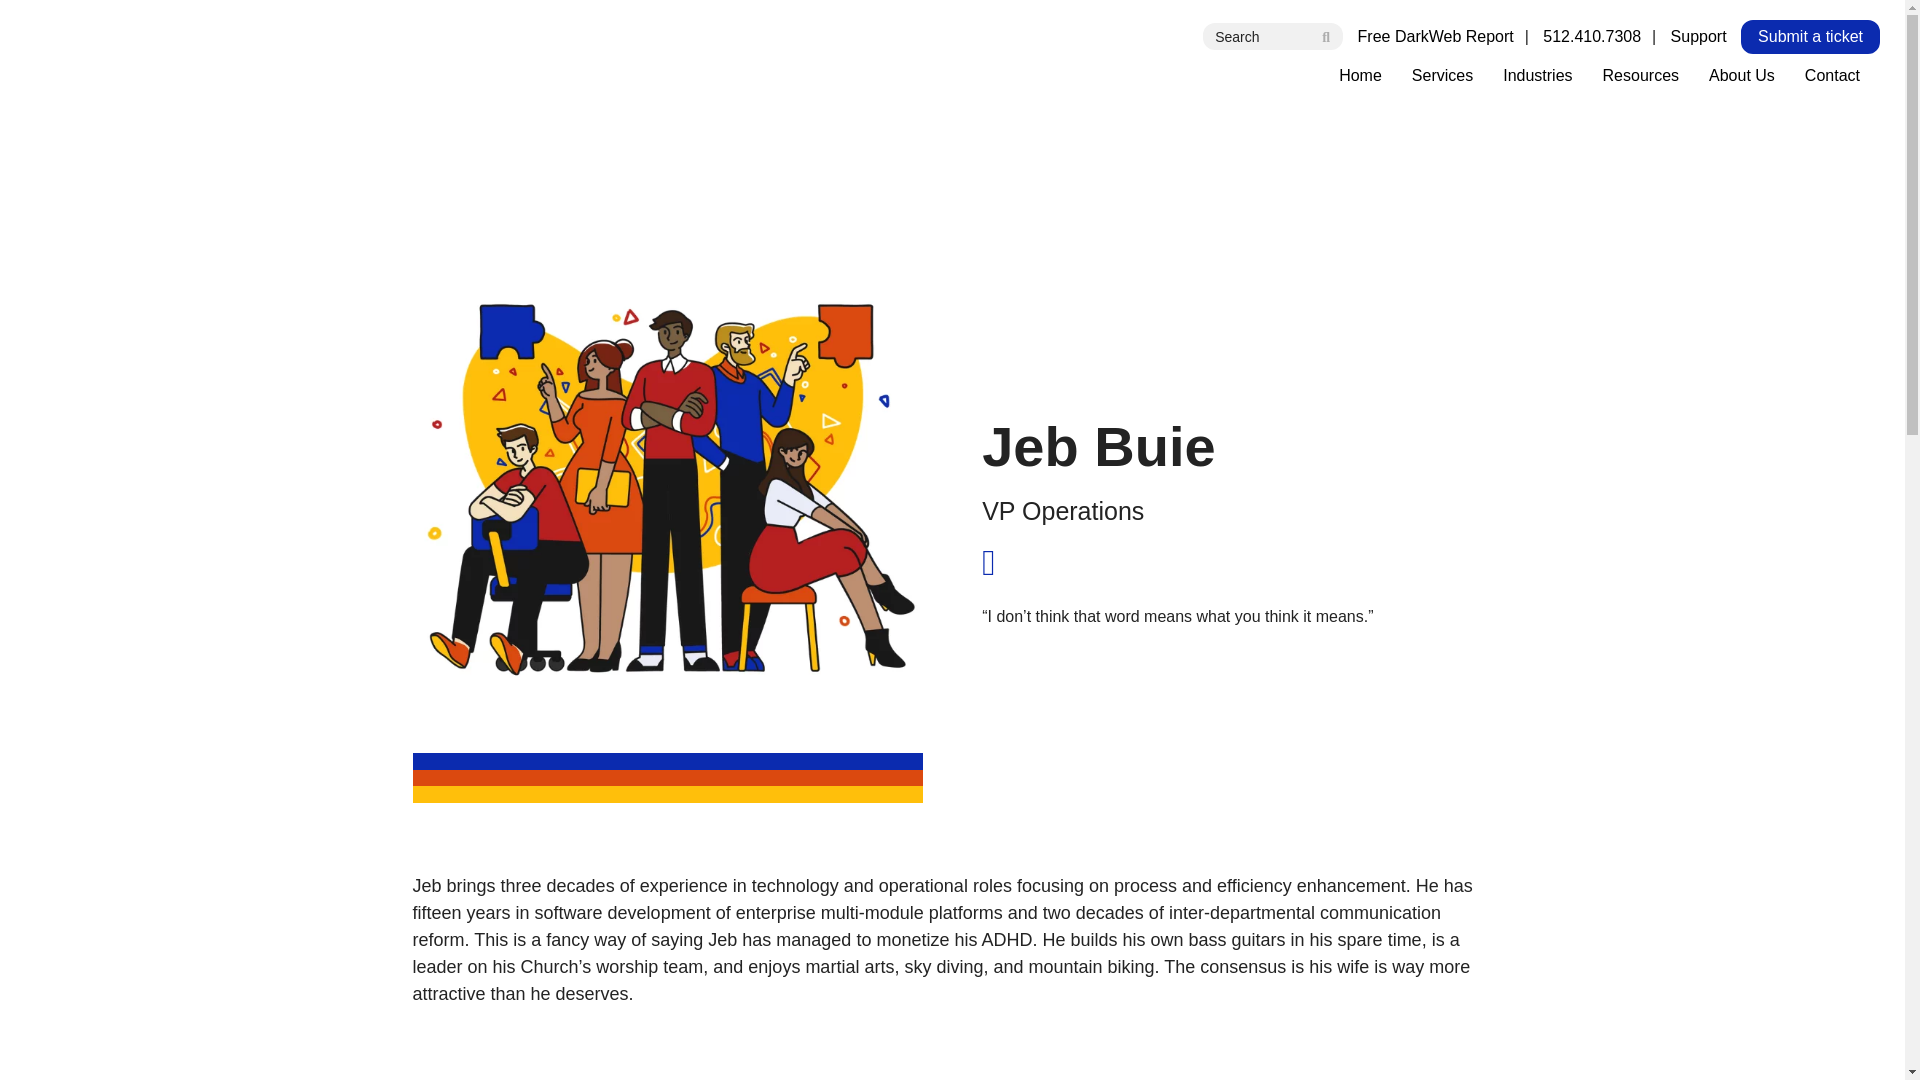  What do you see at coordinates (1326, 36) in the screenshot?
I see `Submit` at bounding box center [1326, 36].